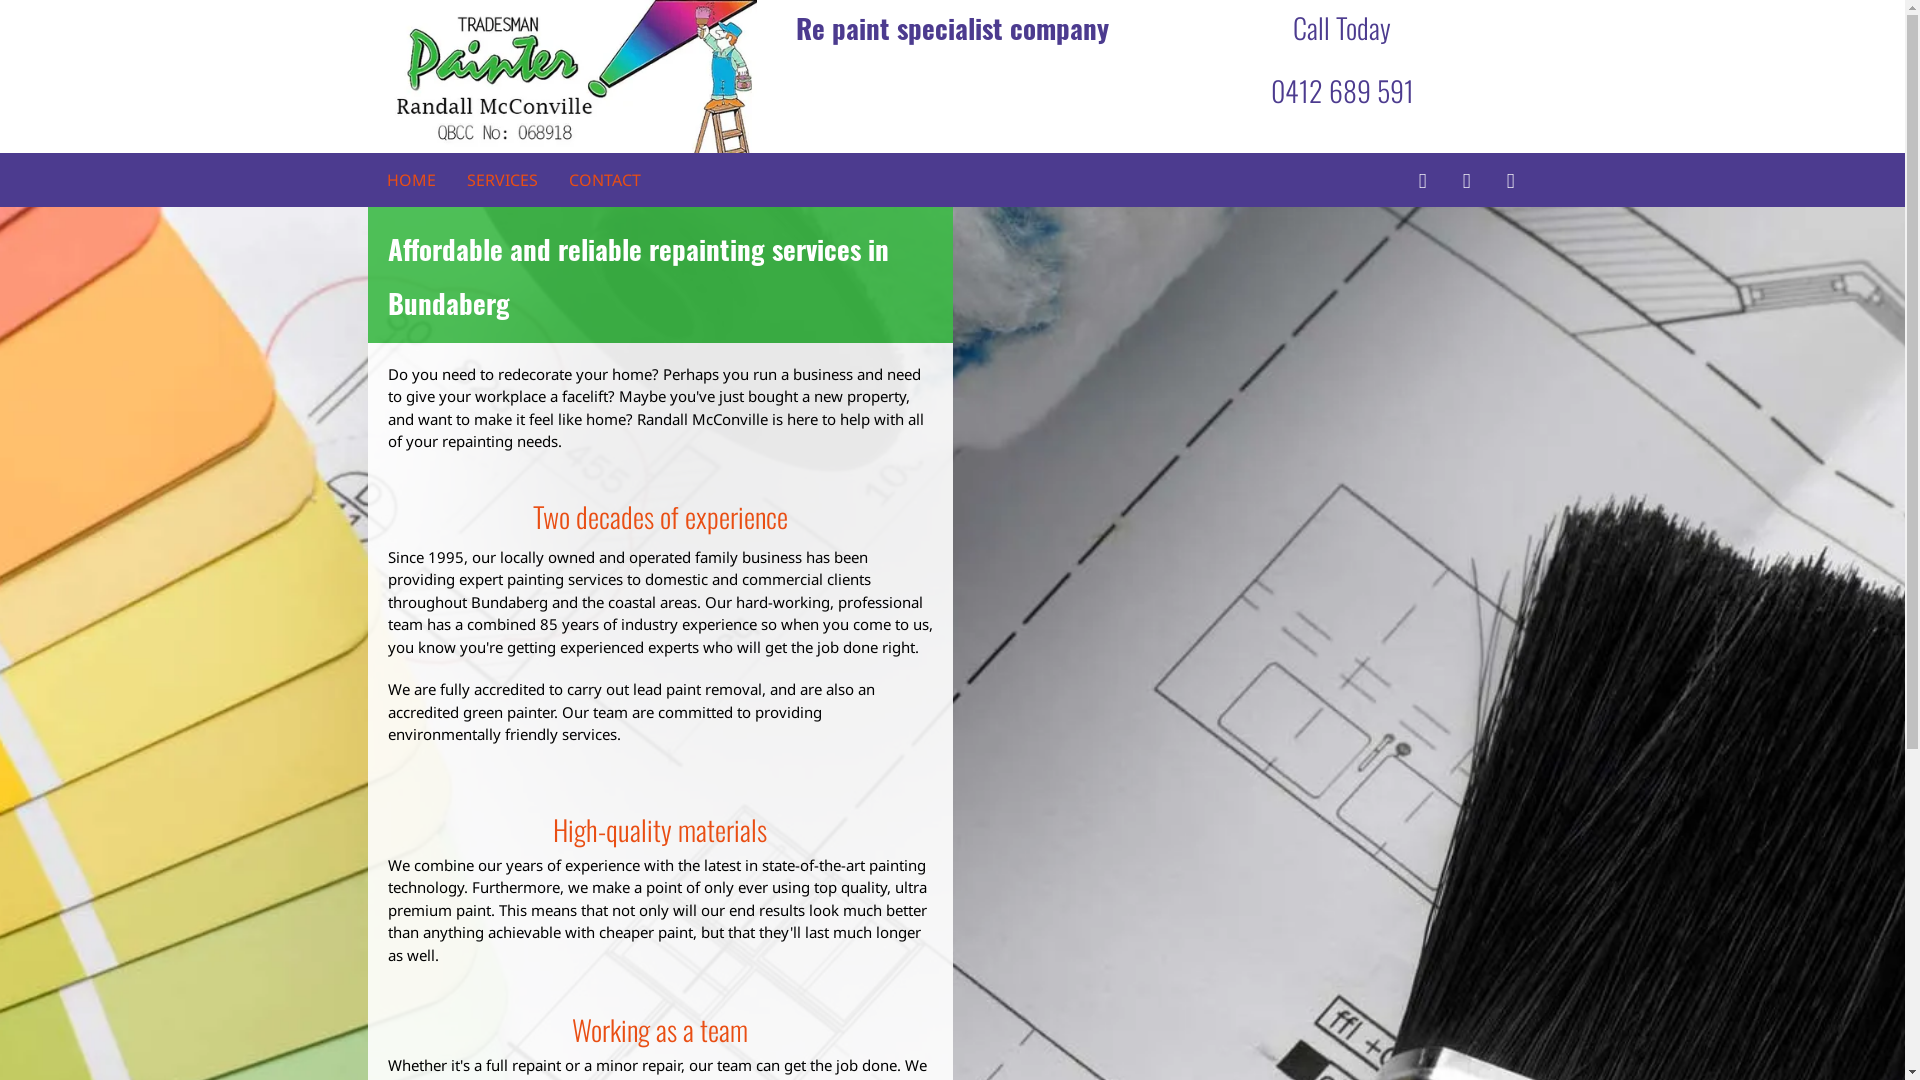 This screenshot has height=1080, width=1920. I want to click on SERVICES, so click(502, 180).